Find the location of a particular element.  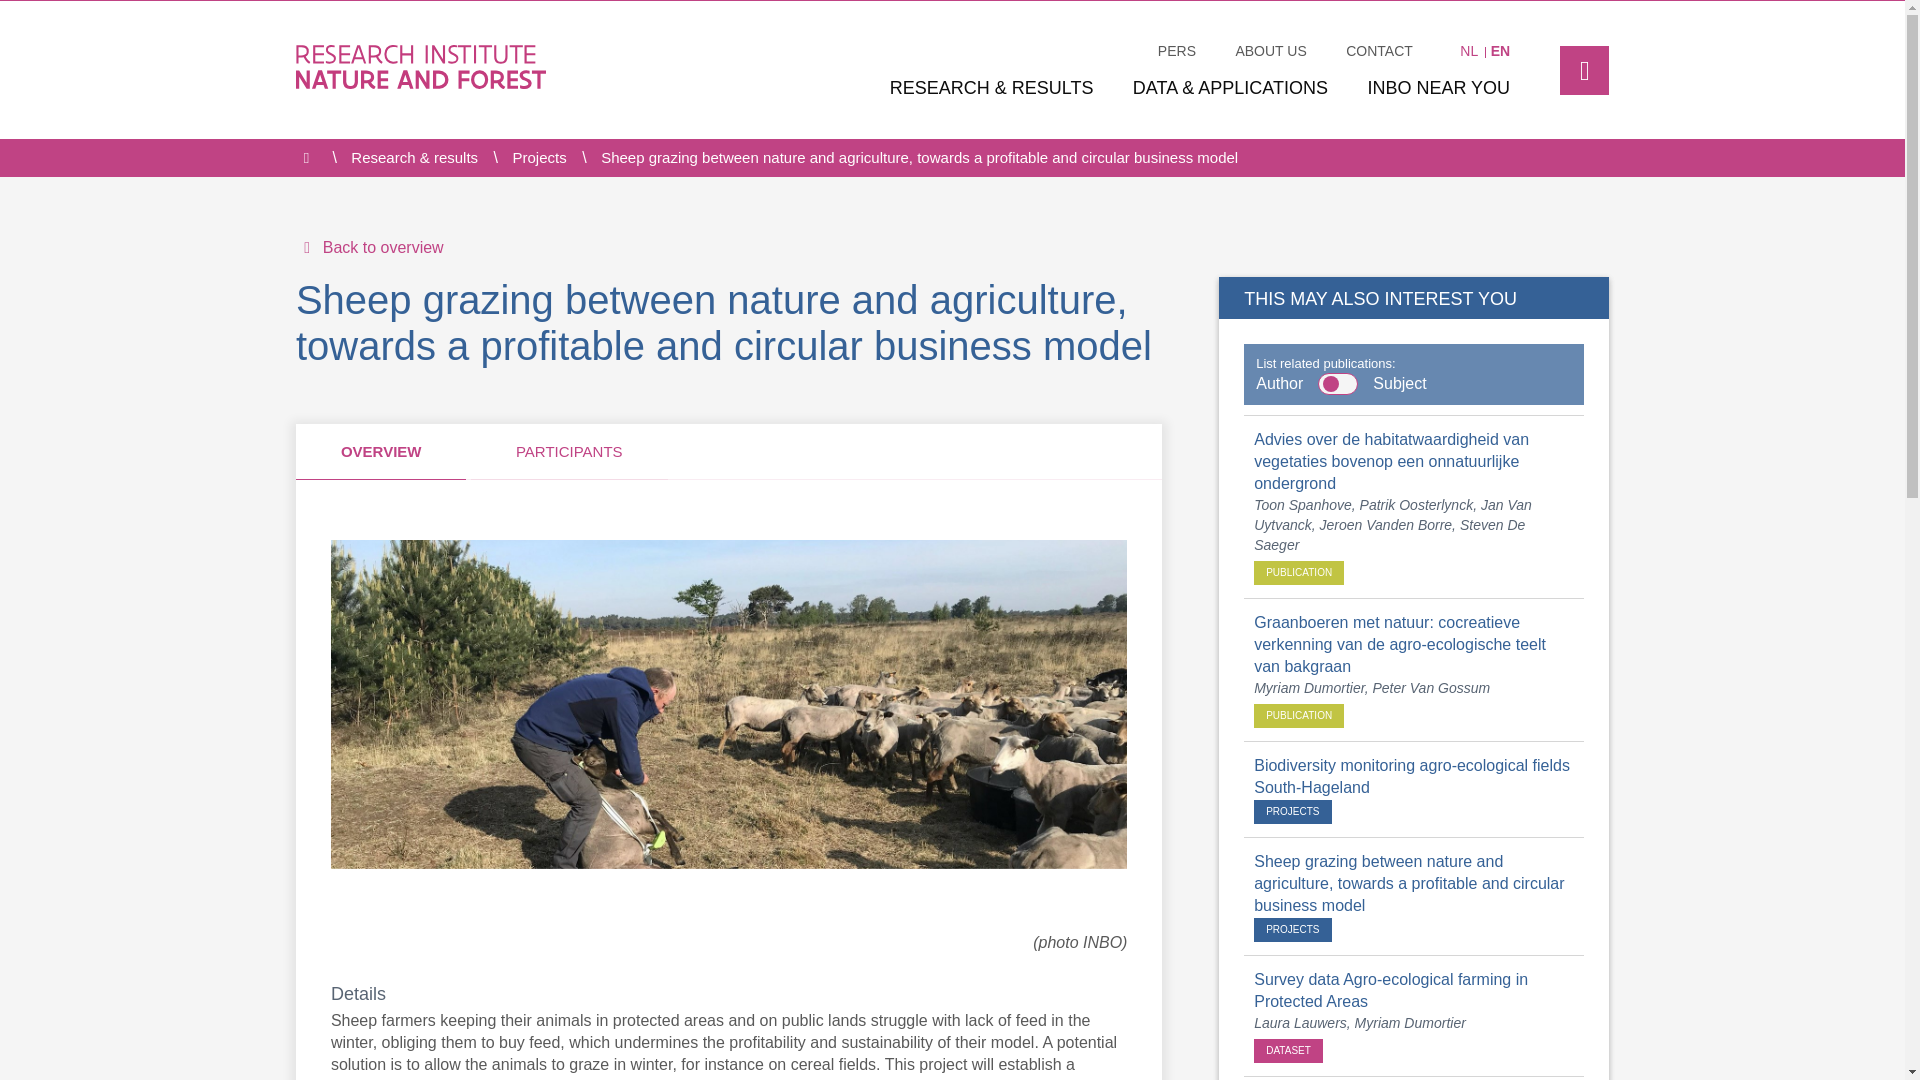

Contact is located at coordinates (1379, 51).